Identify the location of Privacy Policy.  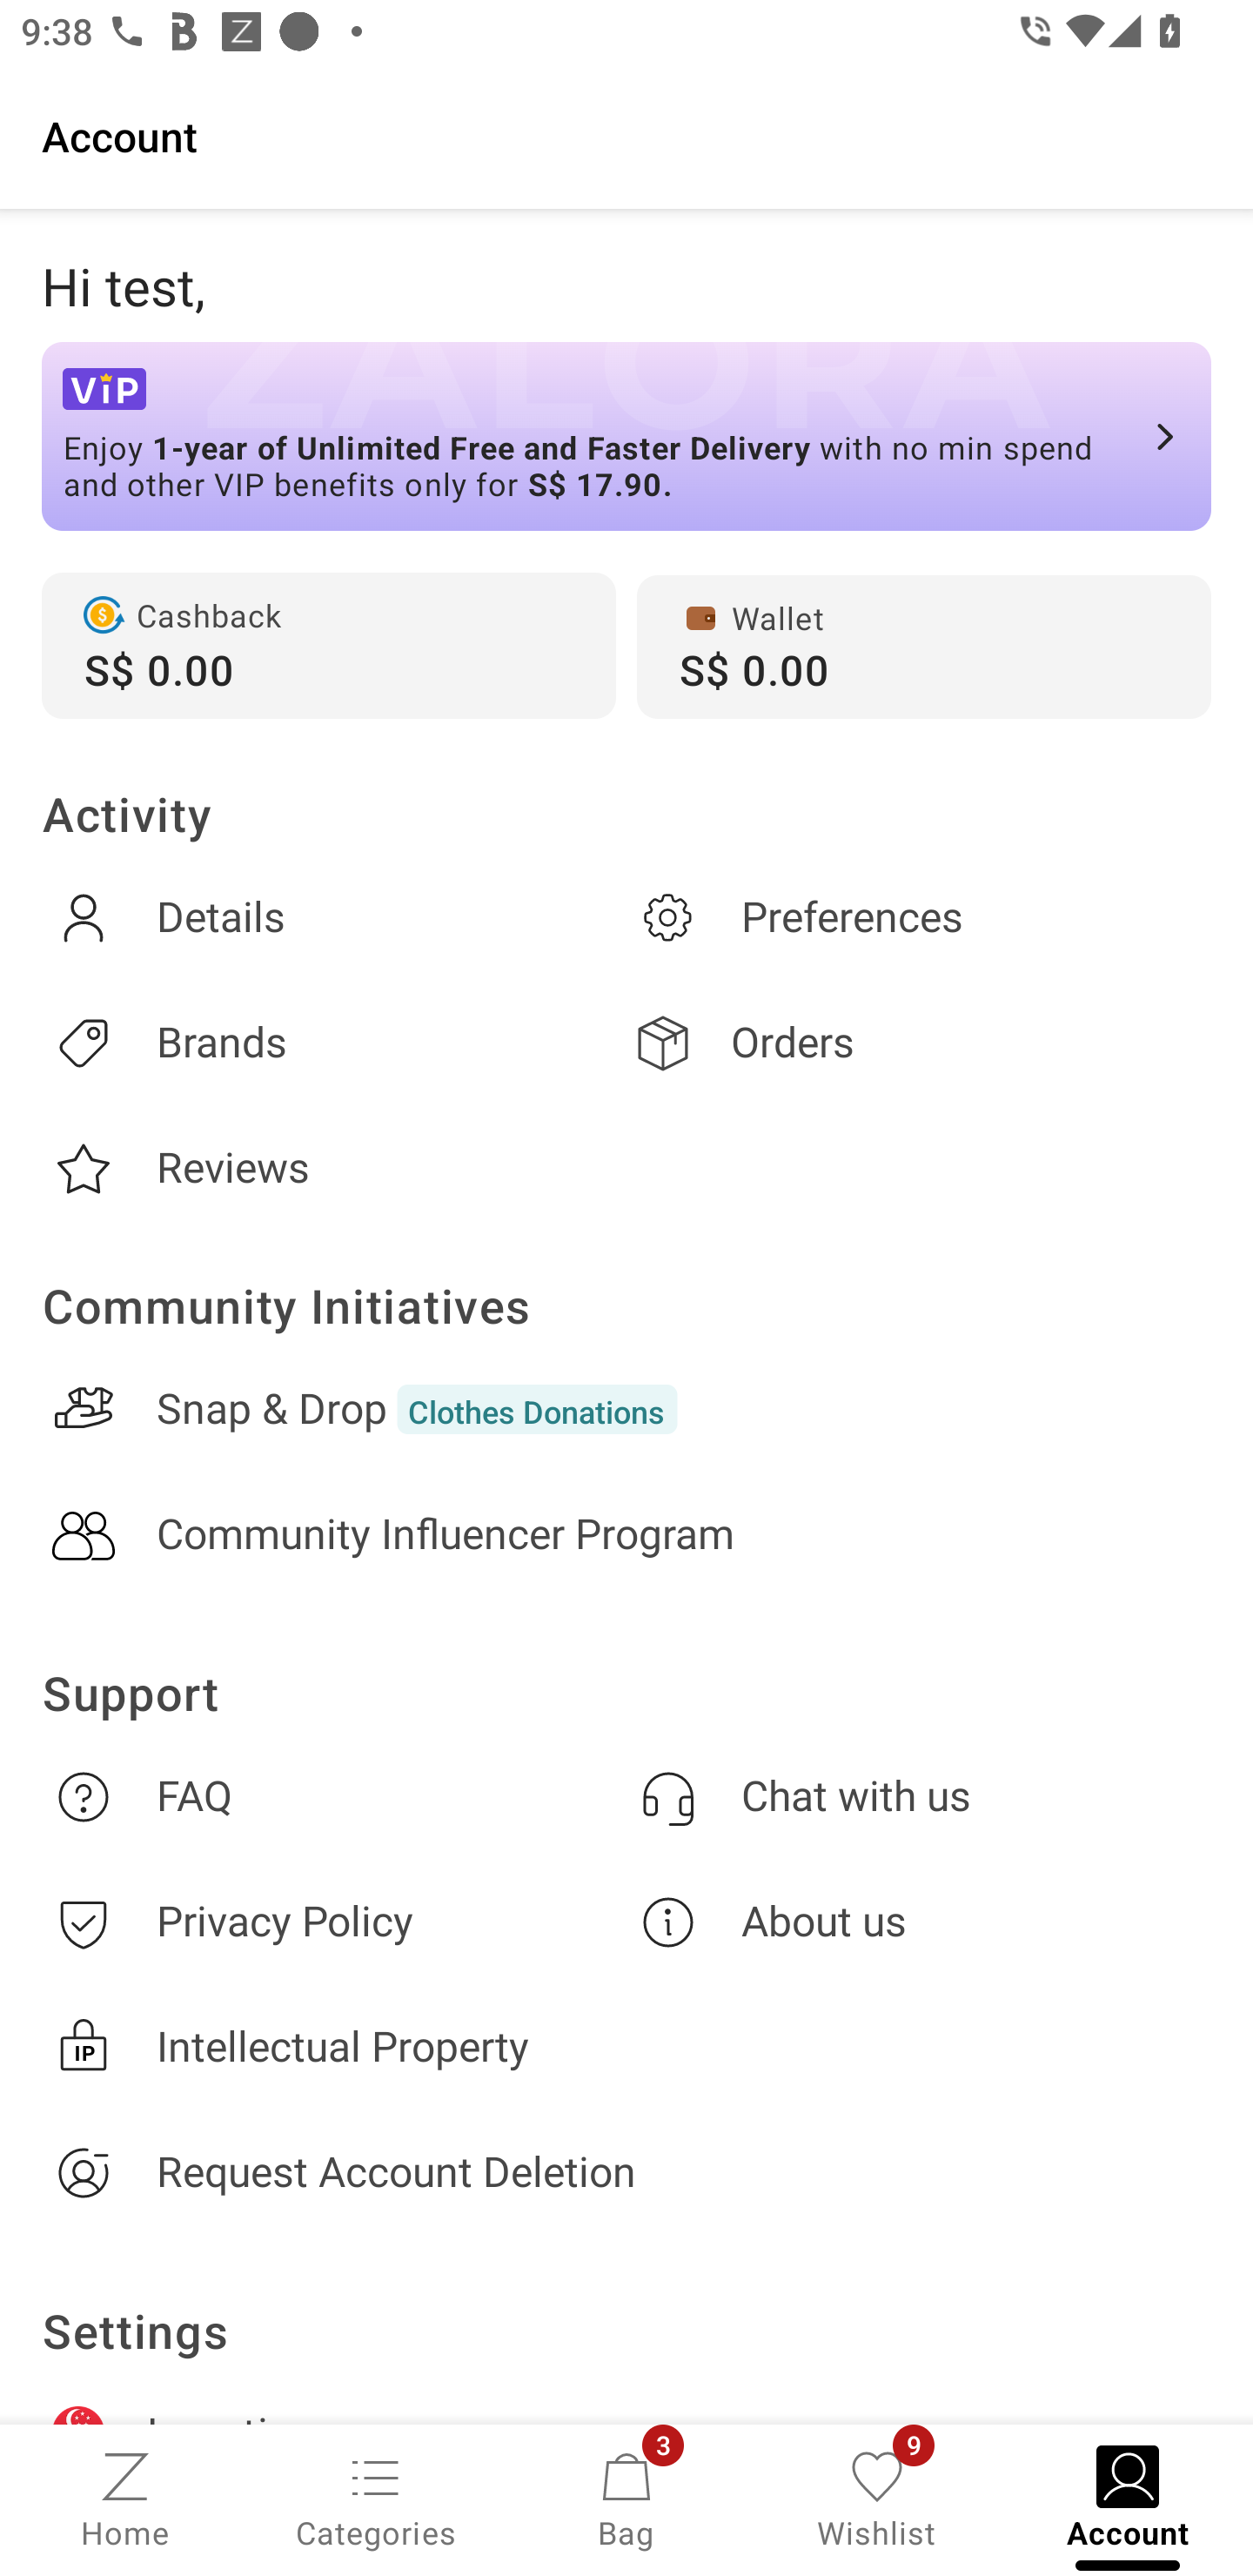
(334, 1923).